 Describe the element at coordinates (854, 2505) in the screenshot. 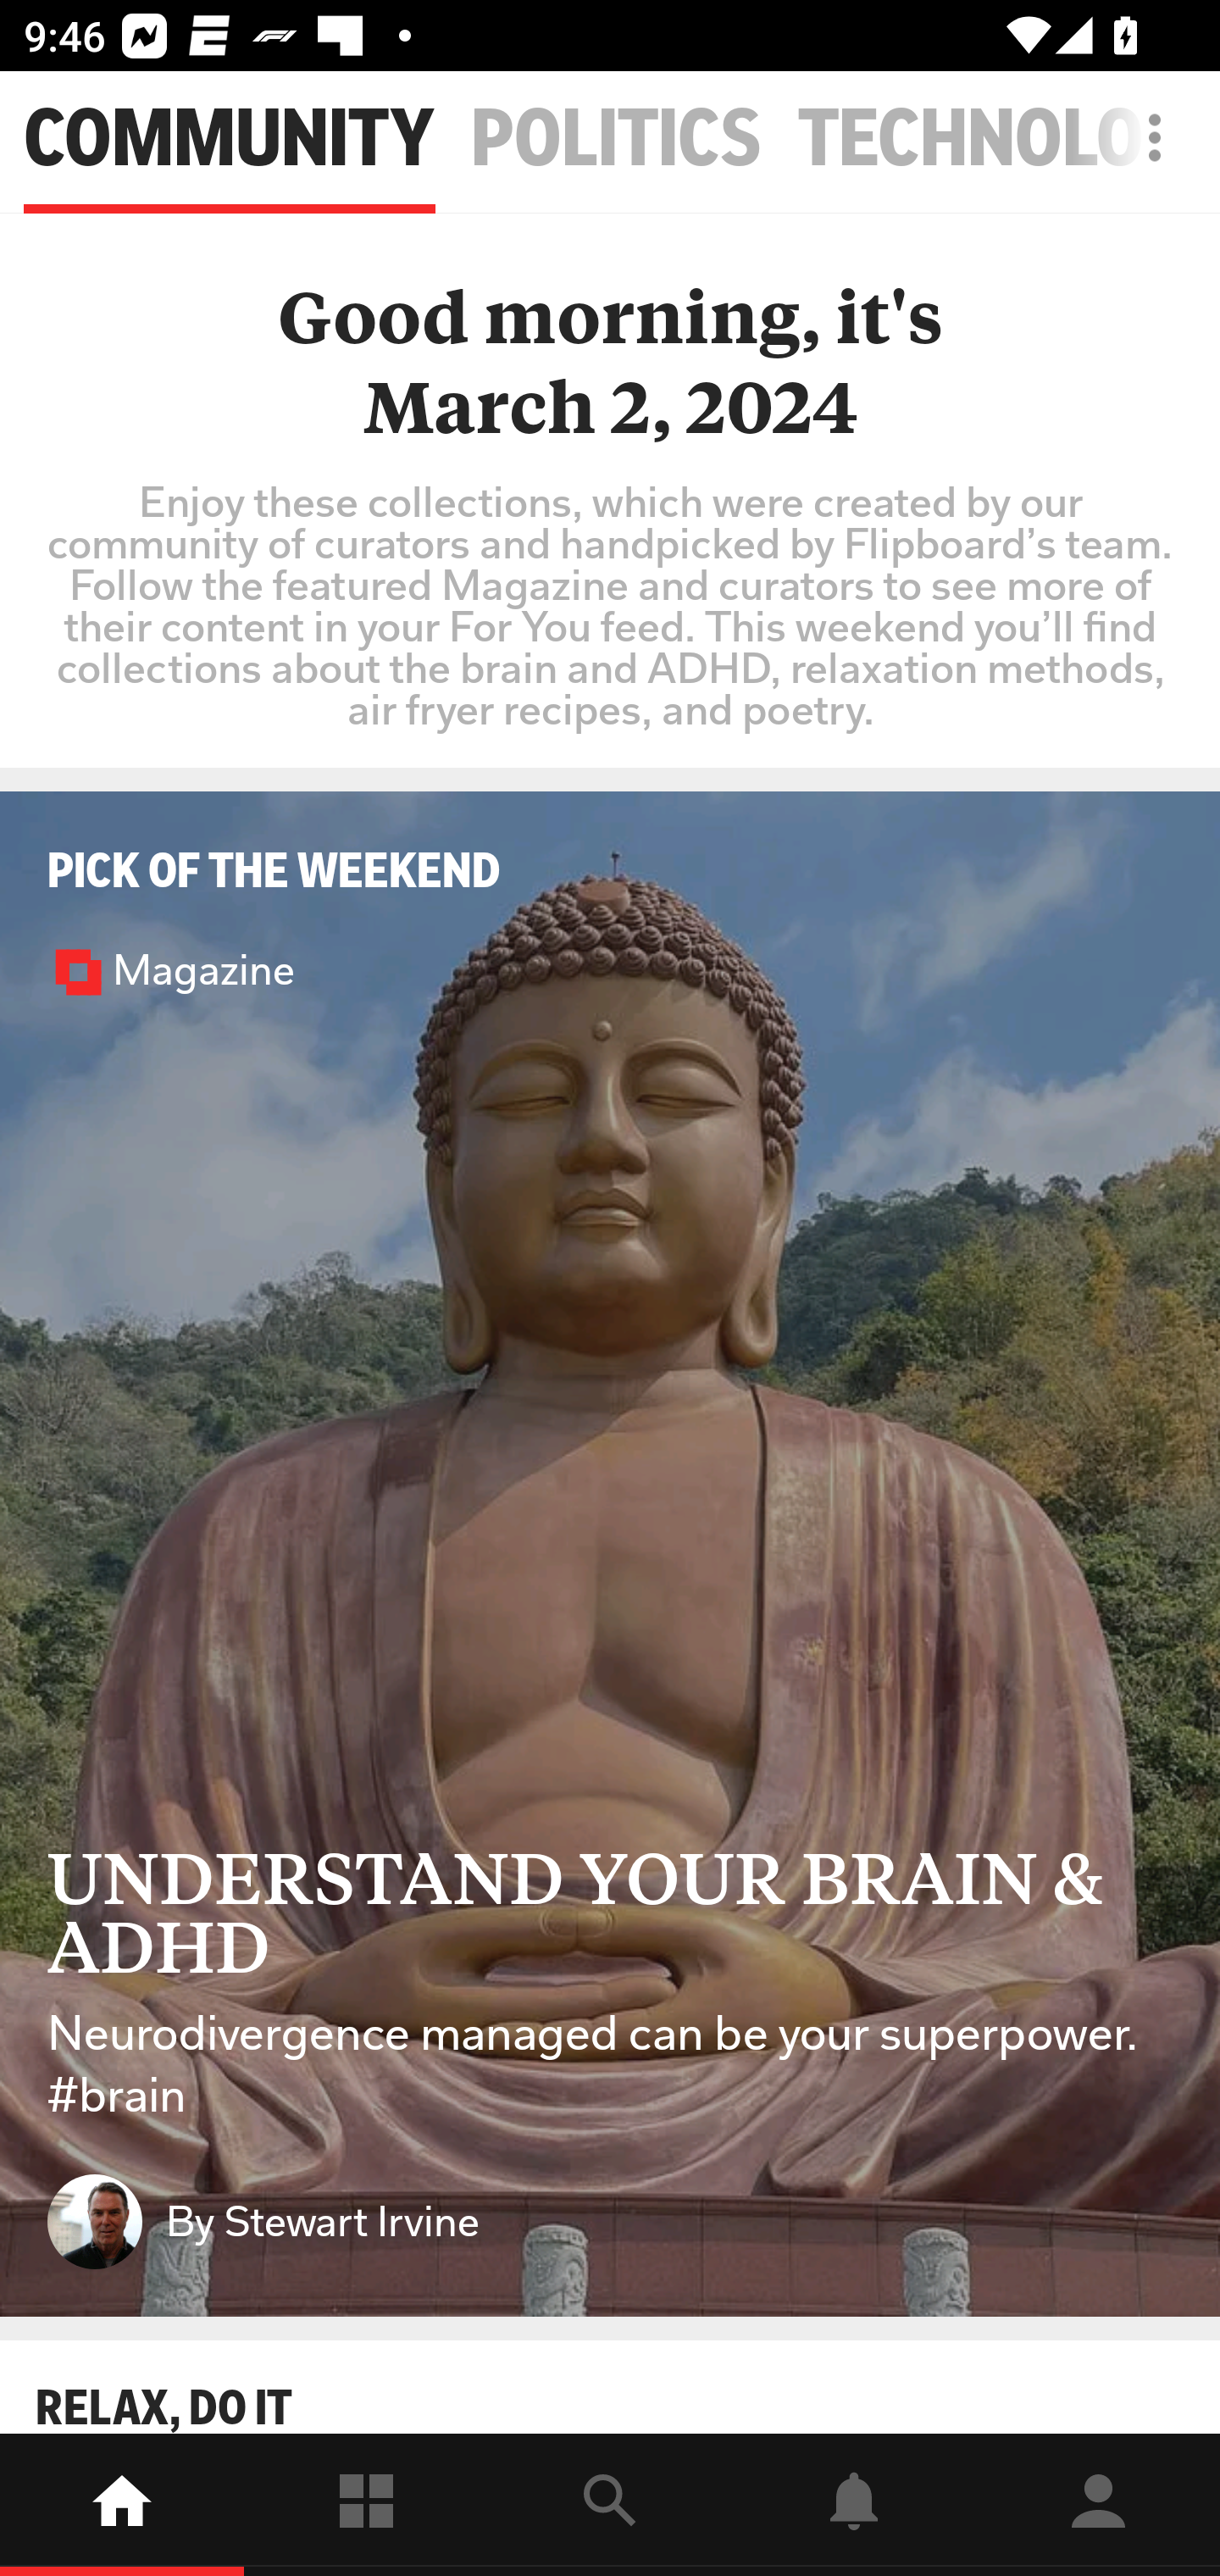

I see `Notifications` at that location.